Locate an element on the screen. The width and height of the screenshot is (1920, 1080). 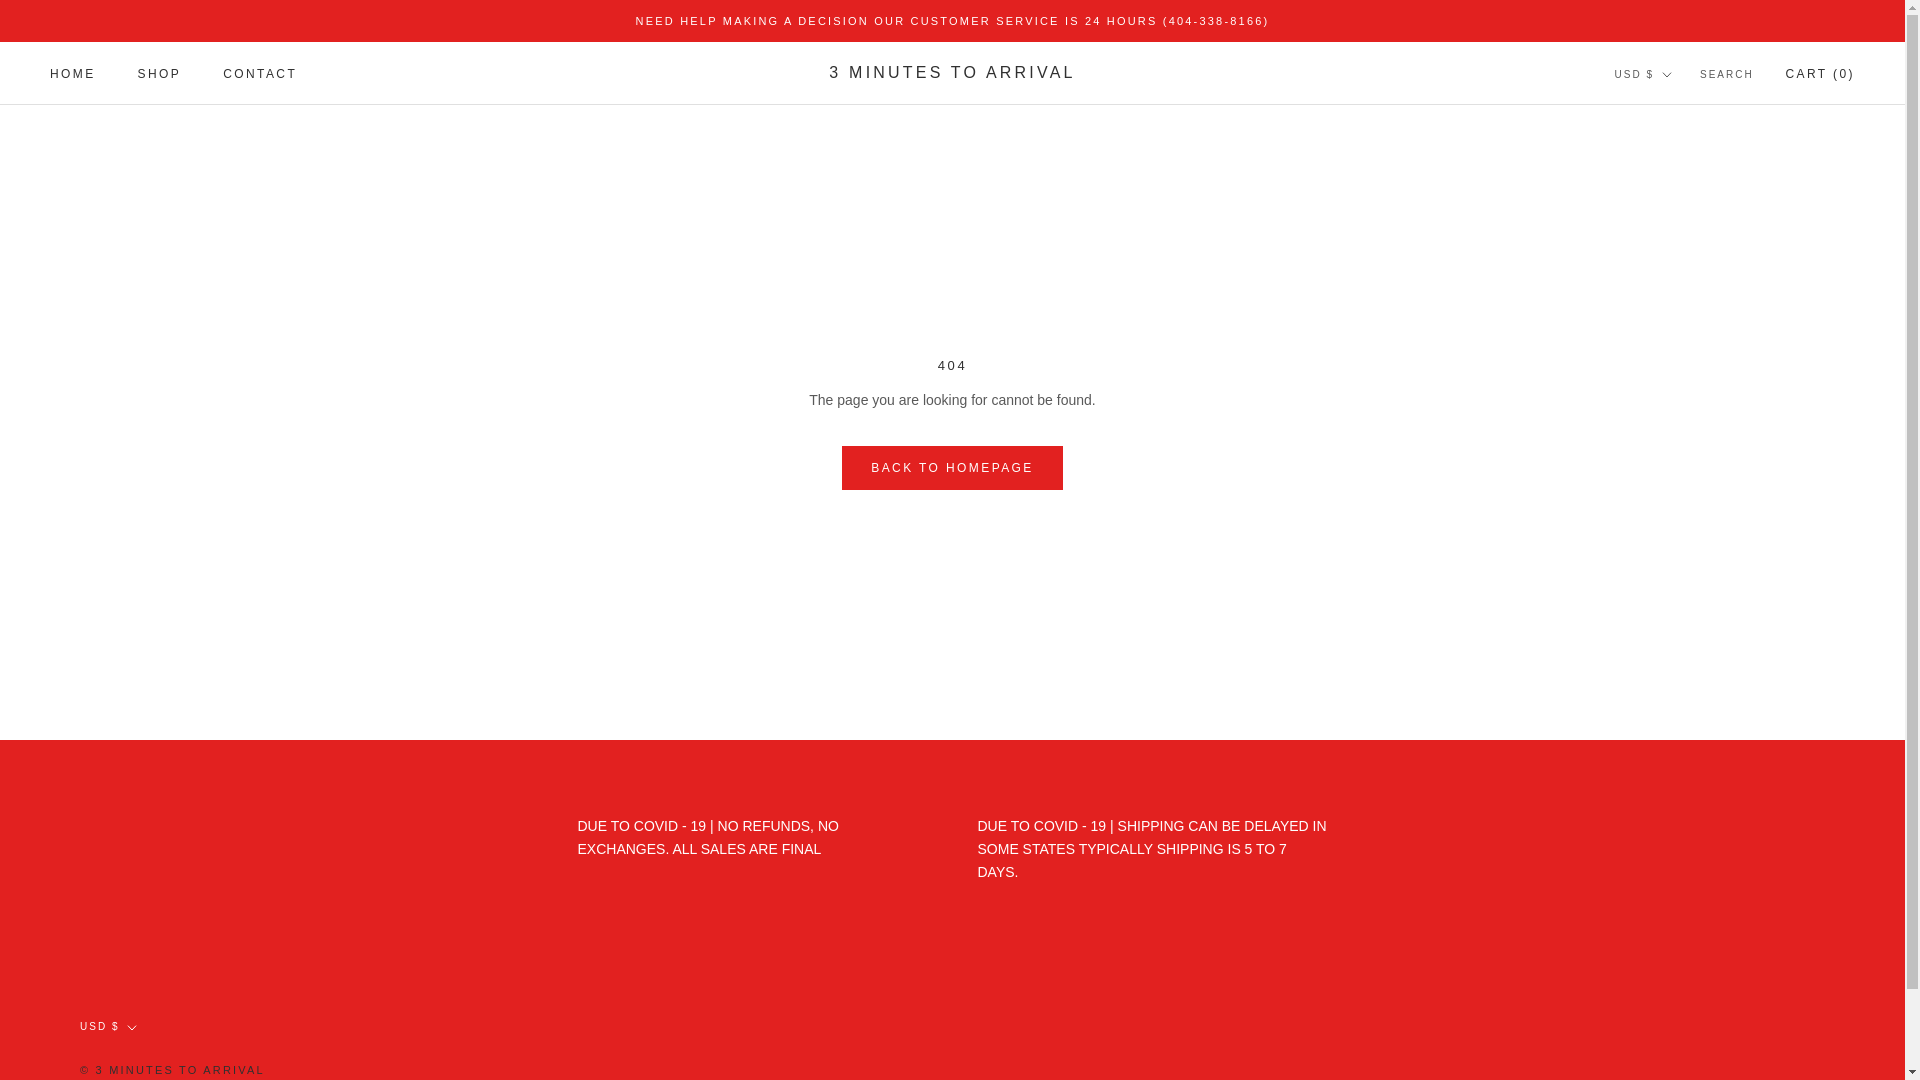
EGP is located at coordinates (1678, 886).